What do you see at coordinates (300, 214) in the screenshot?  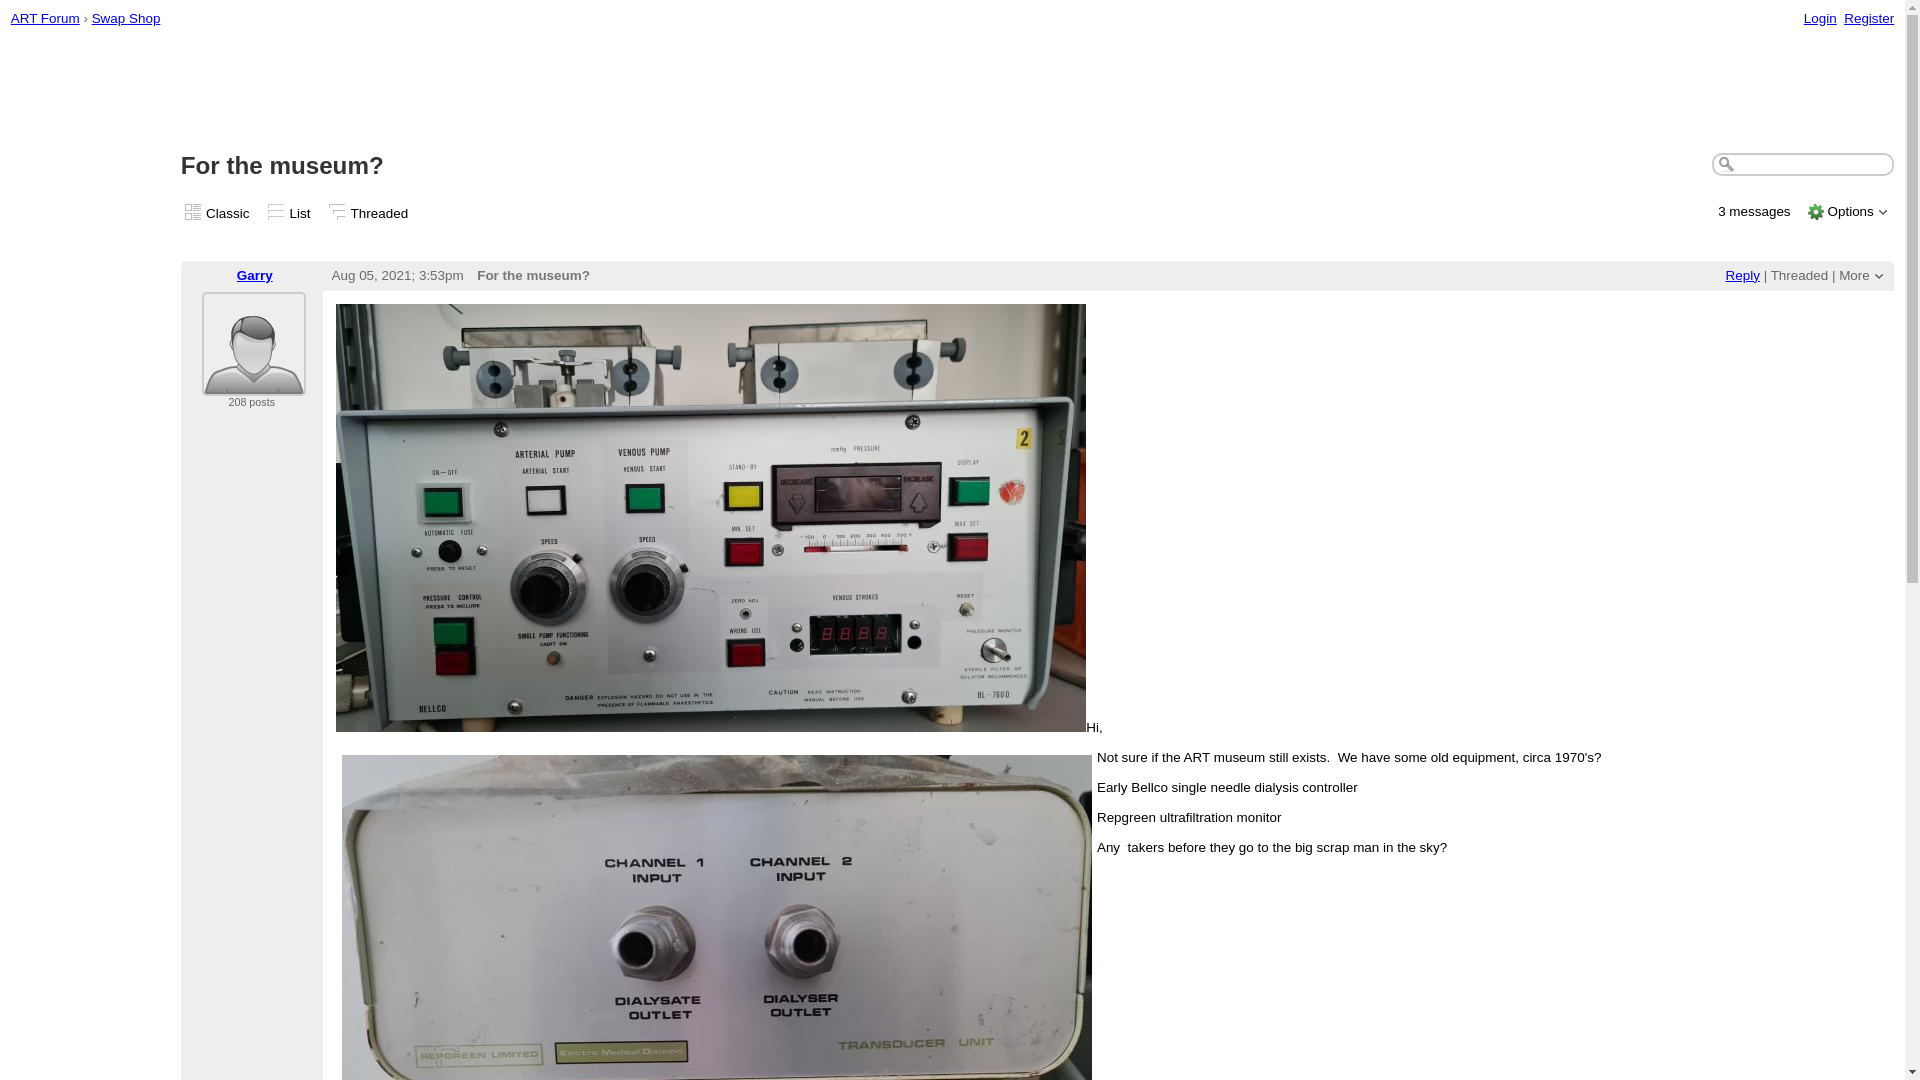 I see `List` at bounding box center [300, 214].